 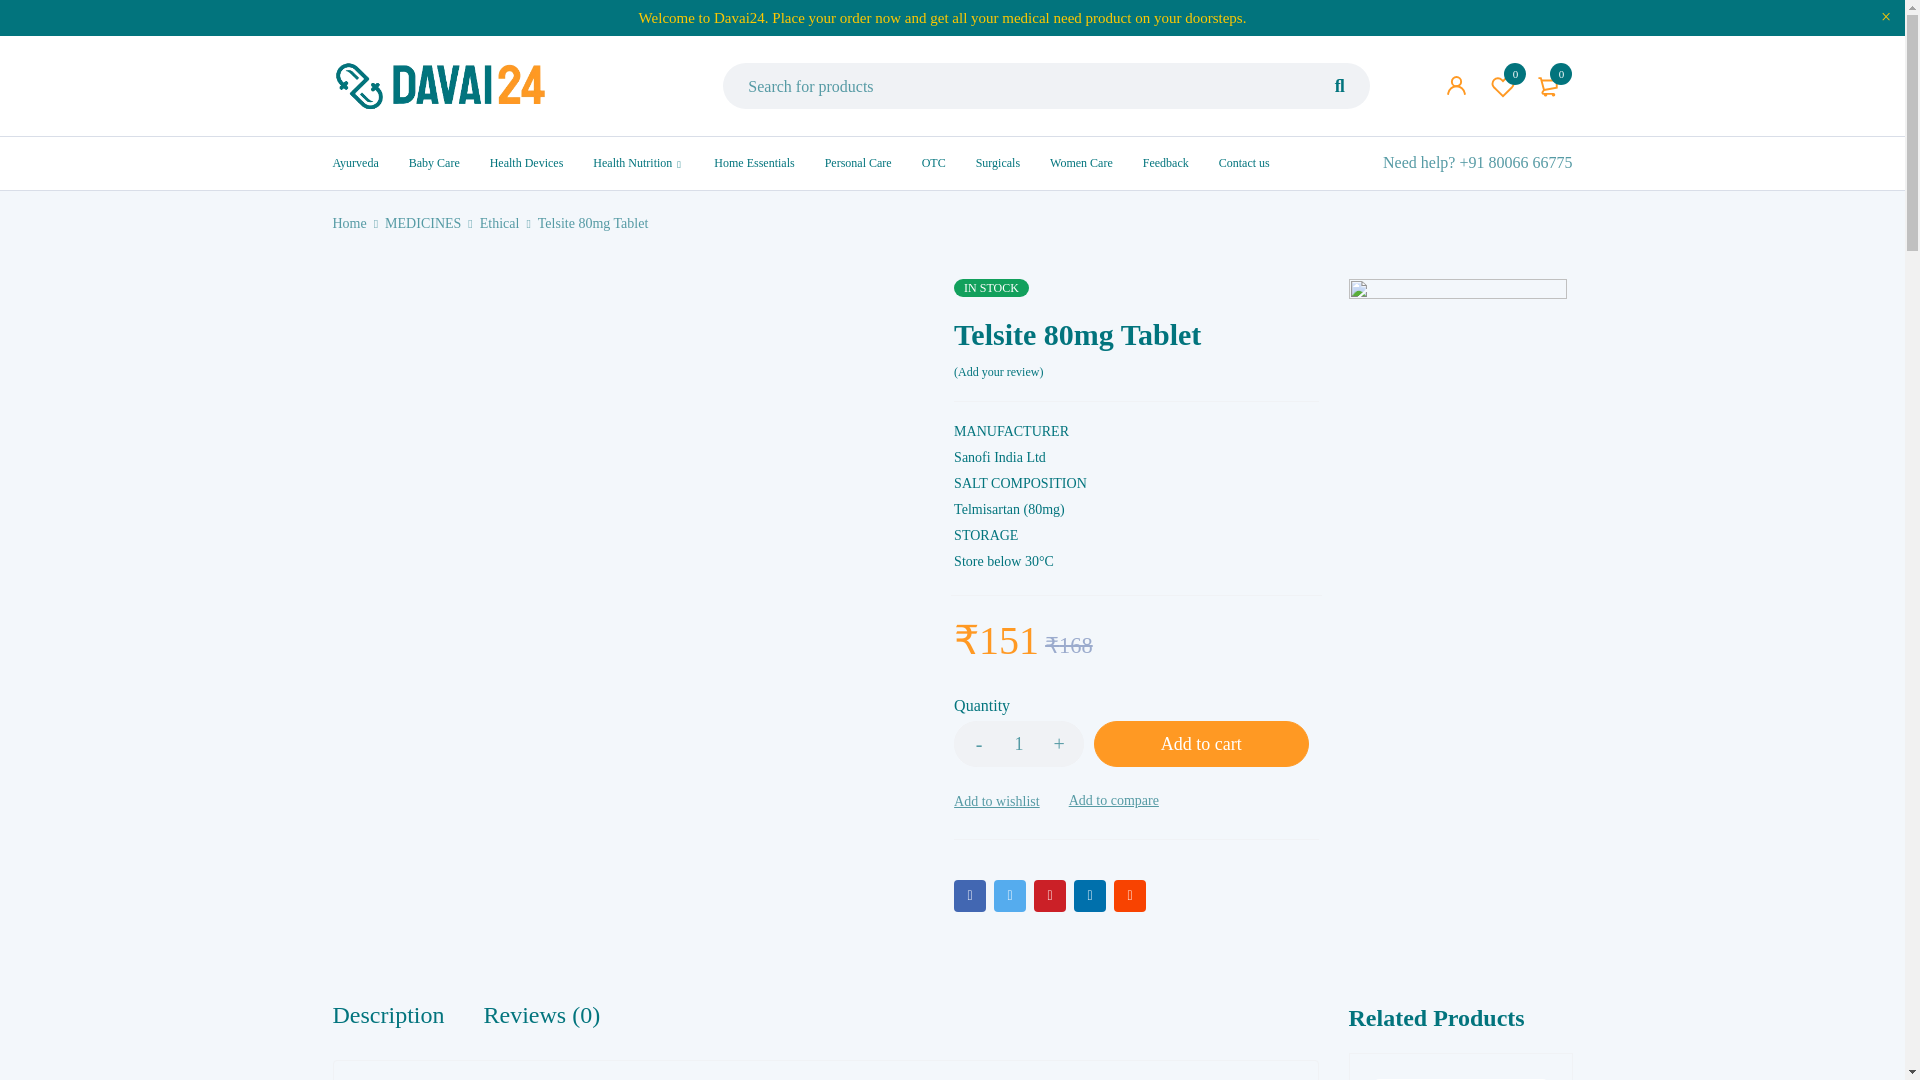 I want to click on Health Nutrition, so click(x=632, y=162).